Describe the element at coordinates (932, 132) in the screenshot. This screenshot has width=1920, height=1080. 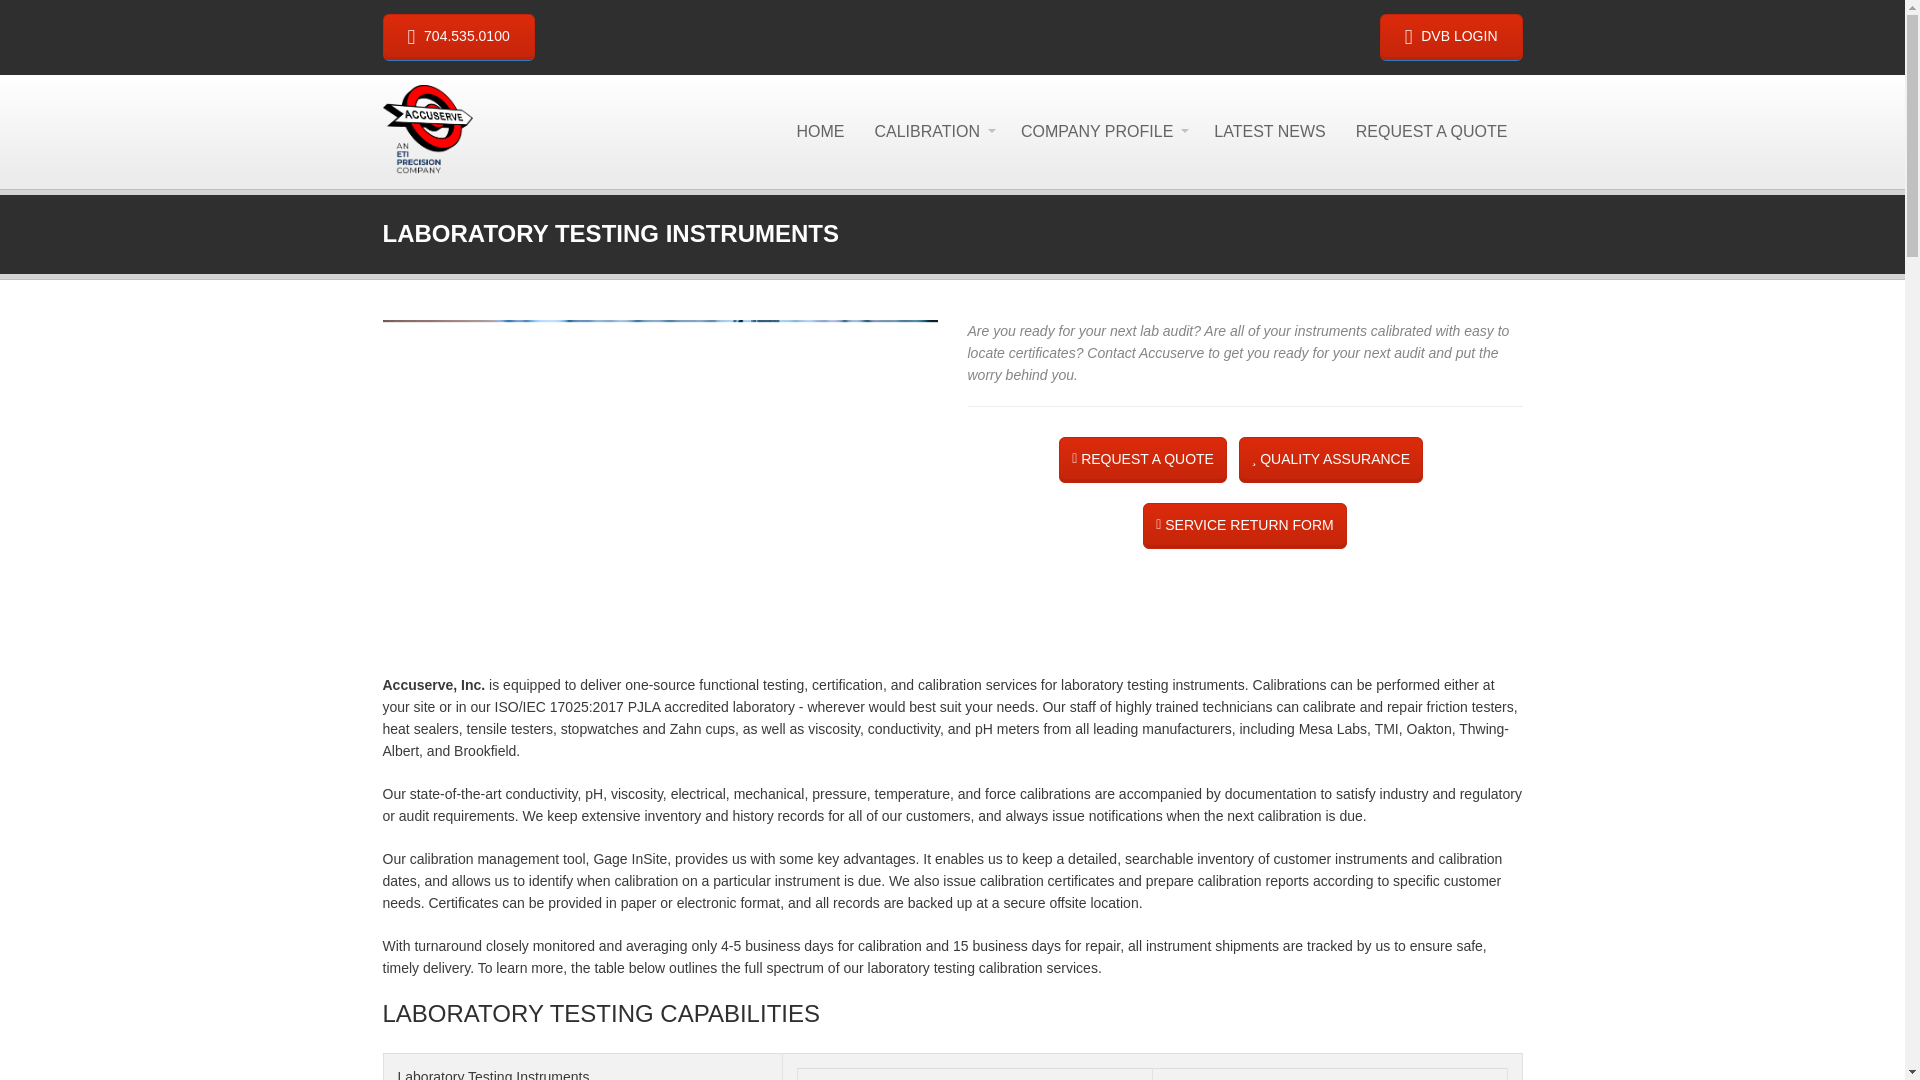
I see `CALIBRATION` at that location.